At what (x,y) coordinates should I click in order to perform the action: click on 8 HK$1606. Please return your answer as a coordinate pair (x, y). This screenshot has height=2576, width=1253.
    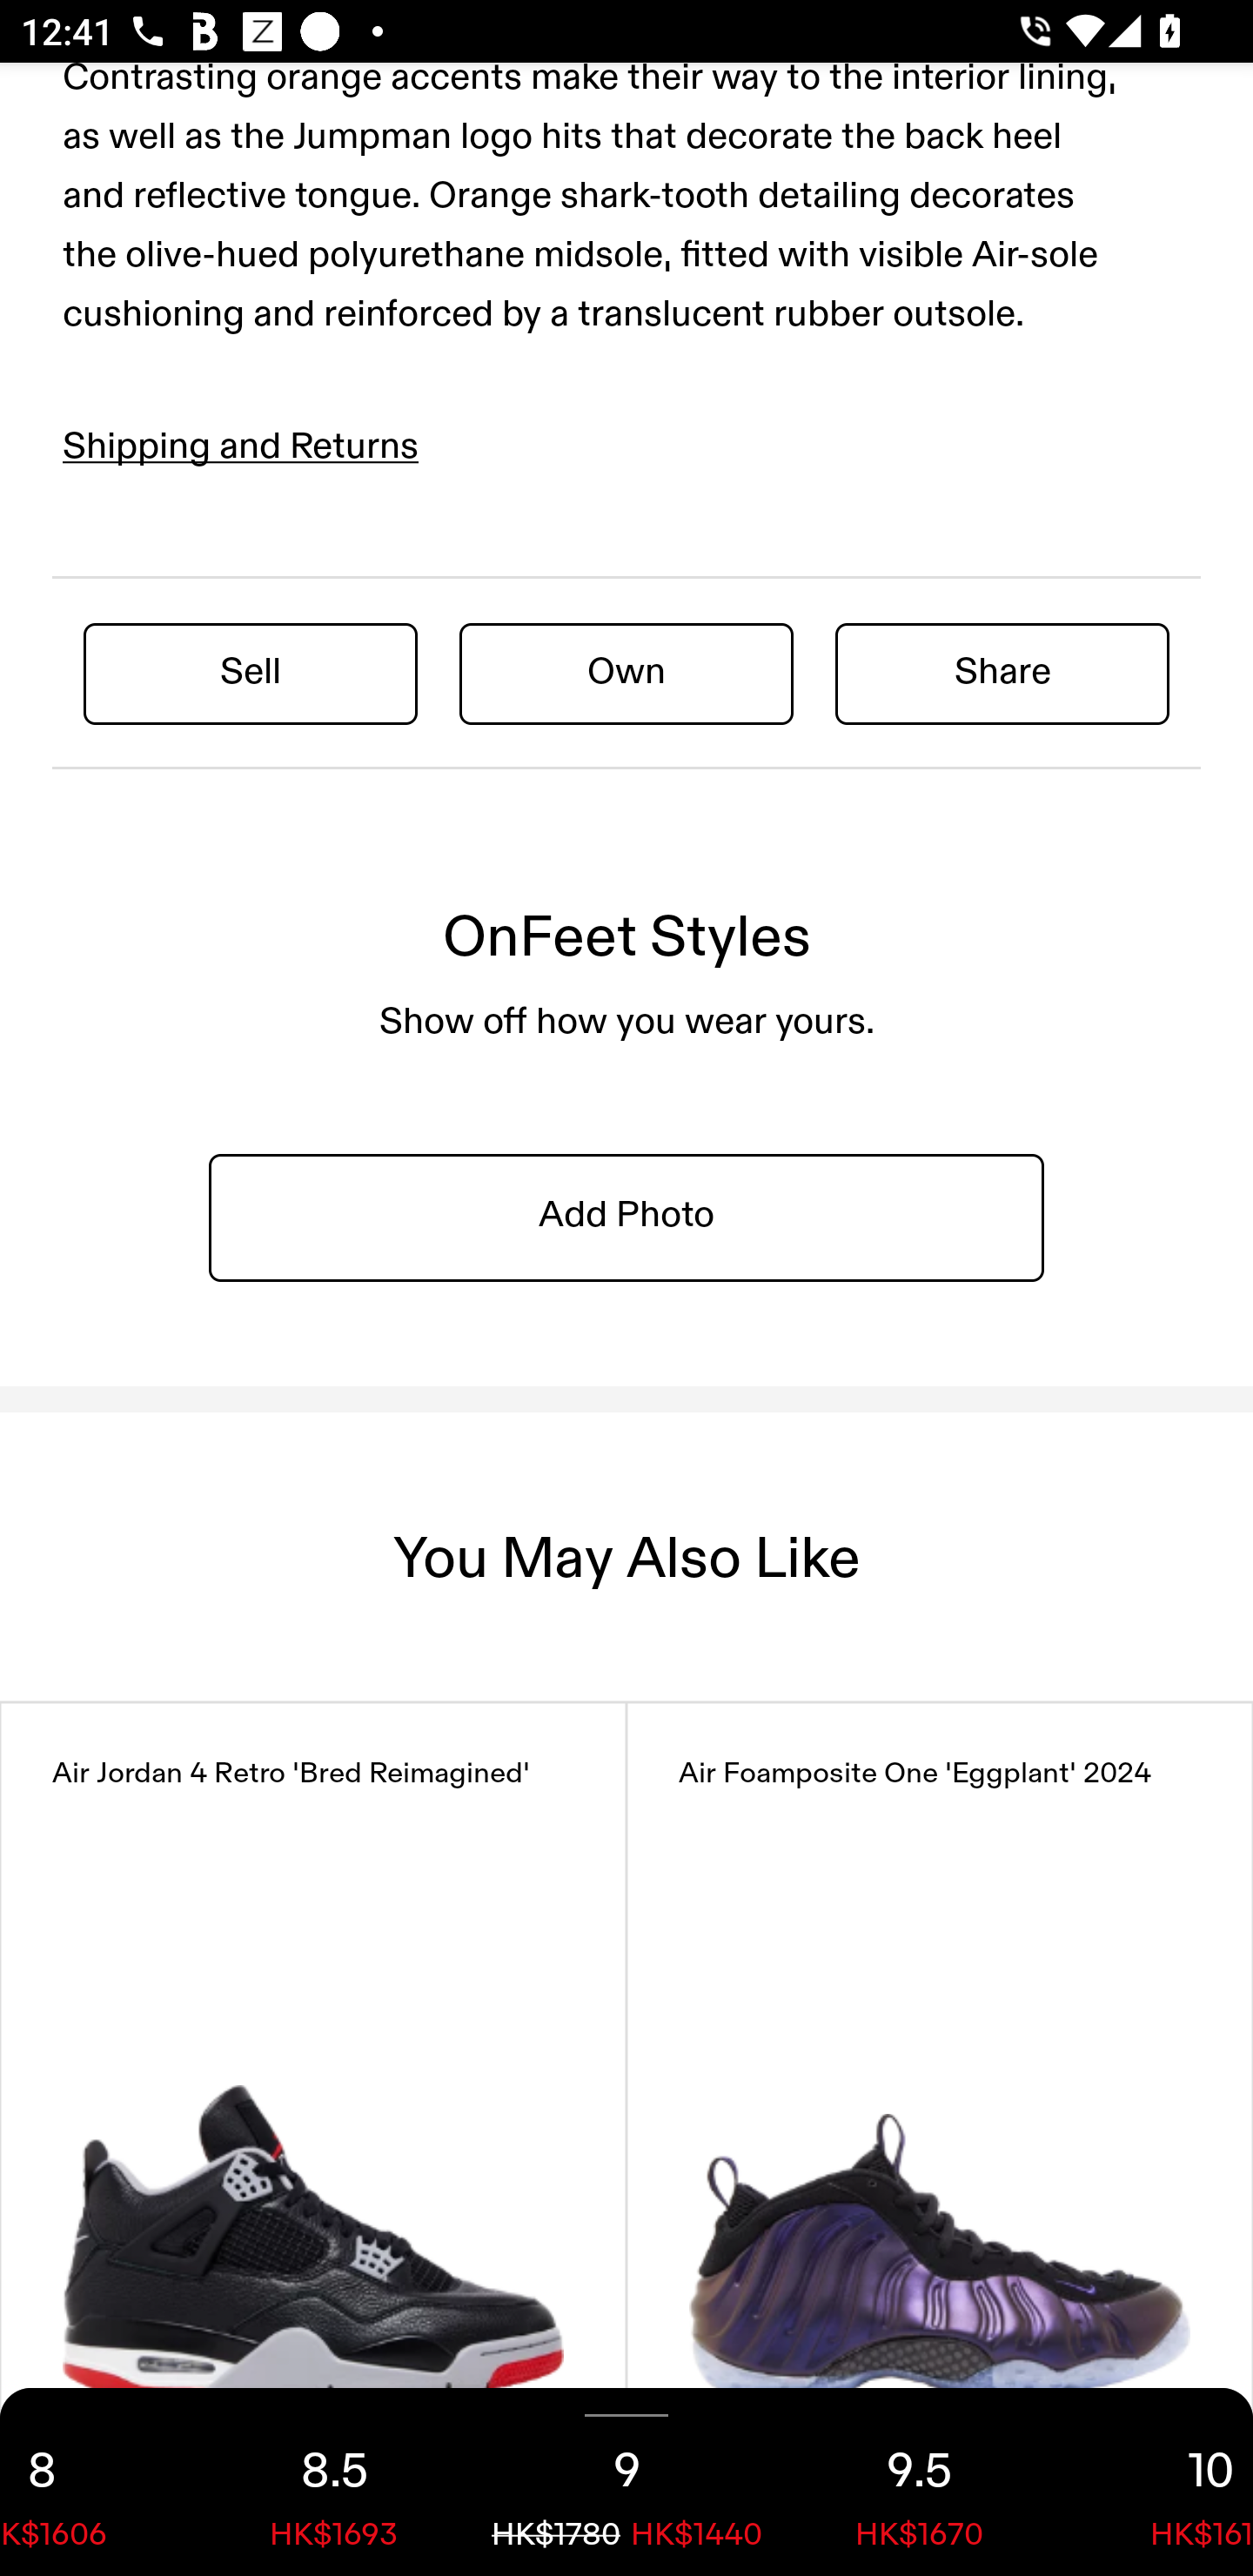
    Looking at the image, I should click on (94, 2482).